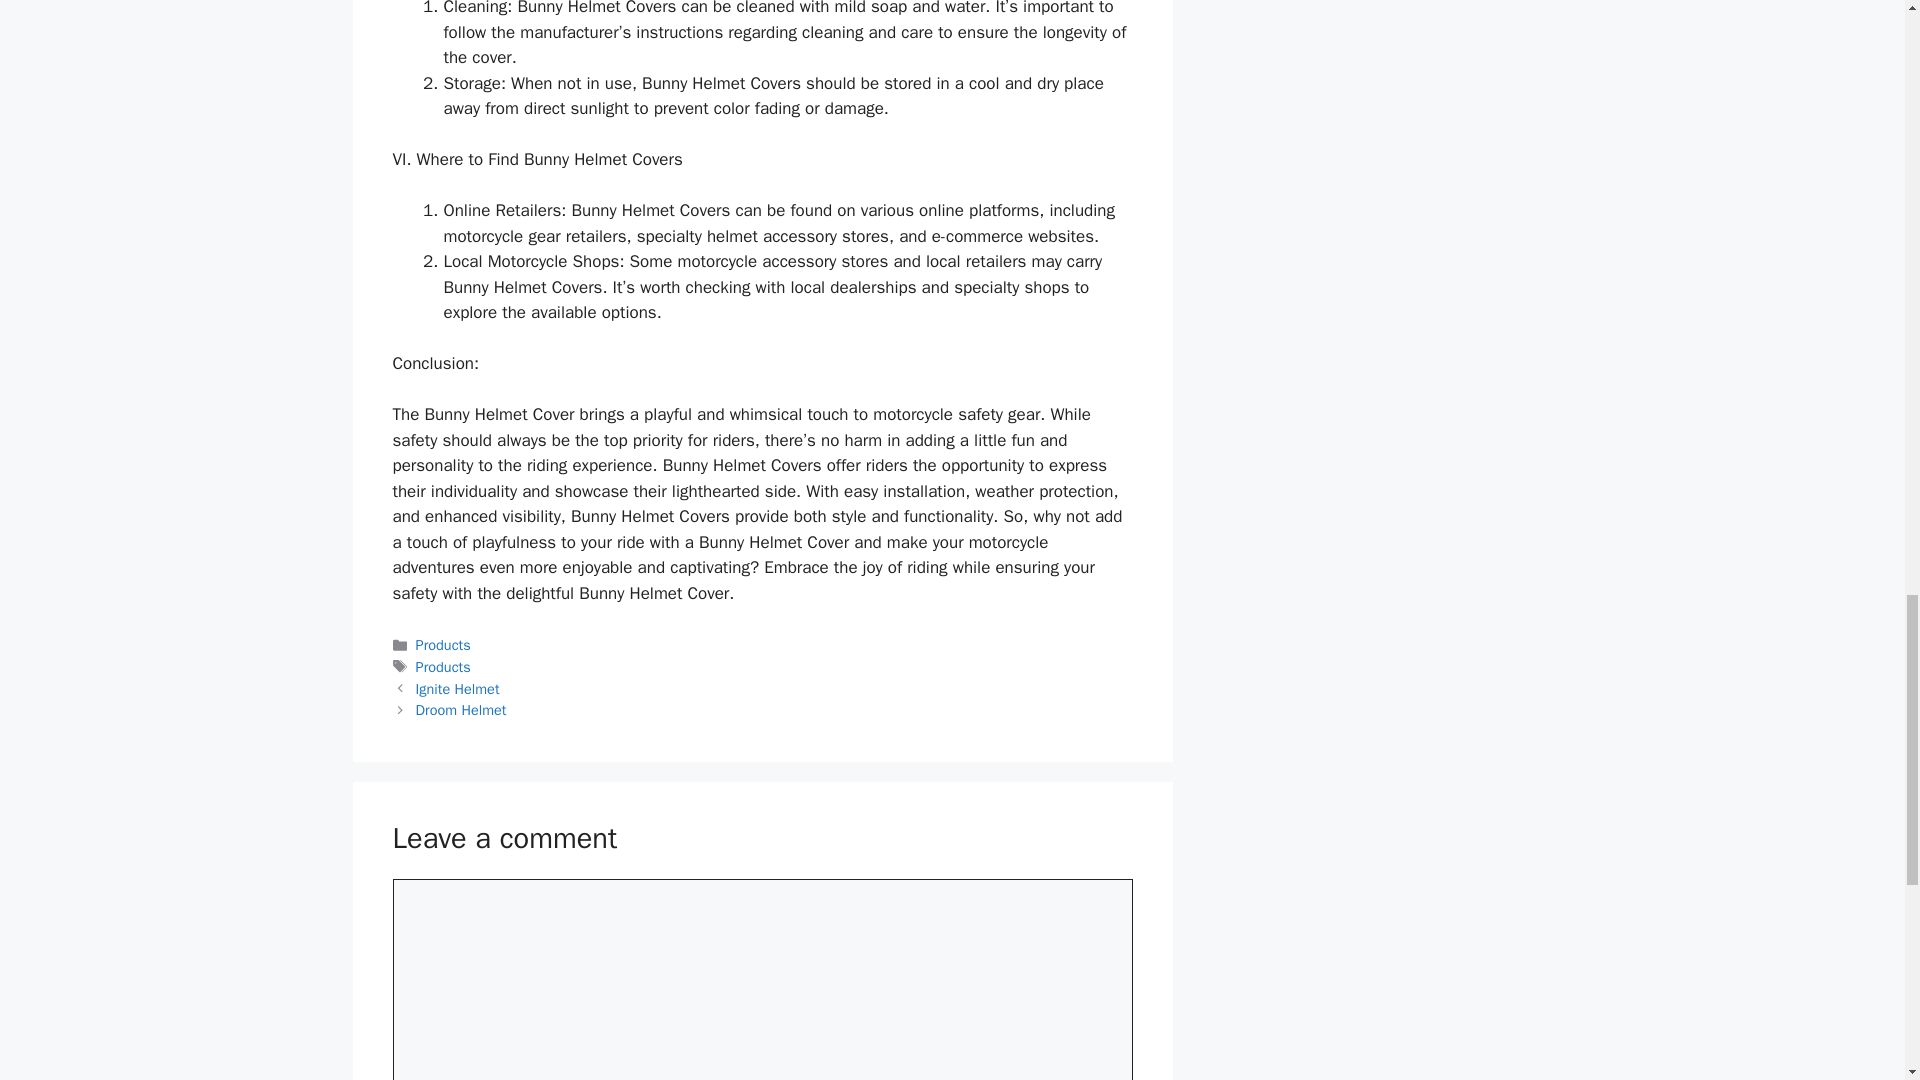  Describe the element at coordinates (443, 666) in the screenshot. I see `Products` at that location.